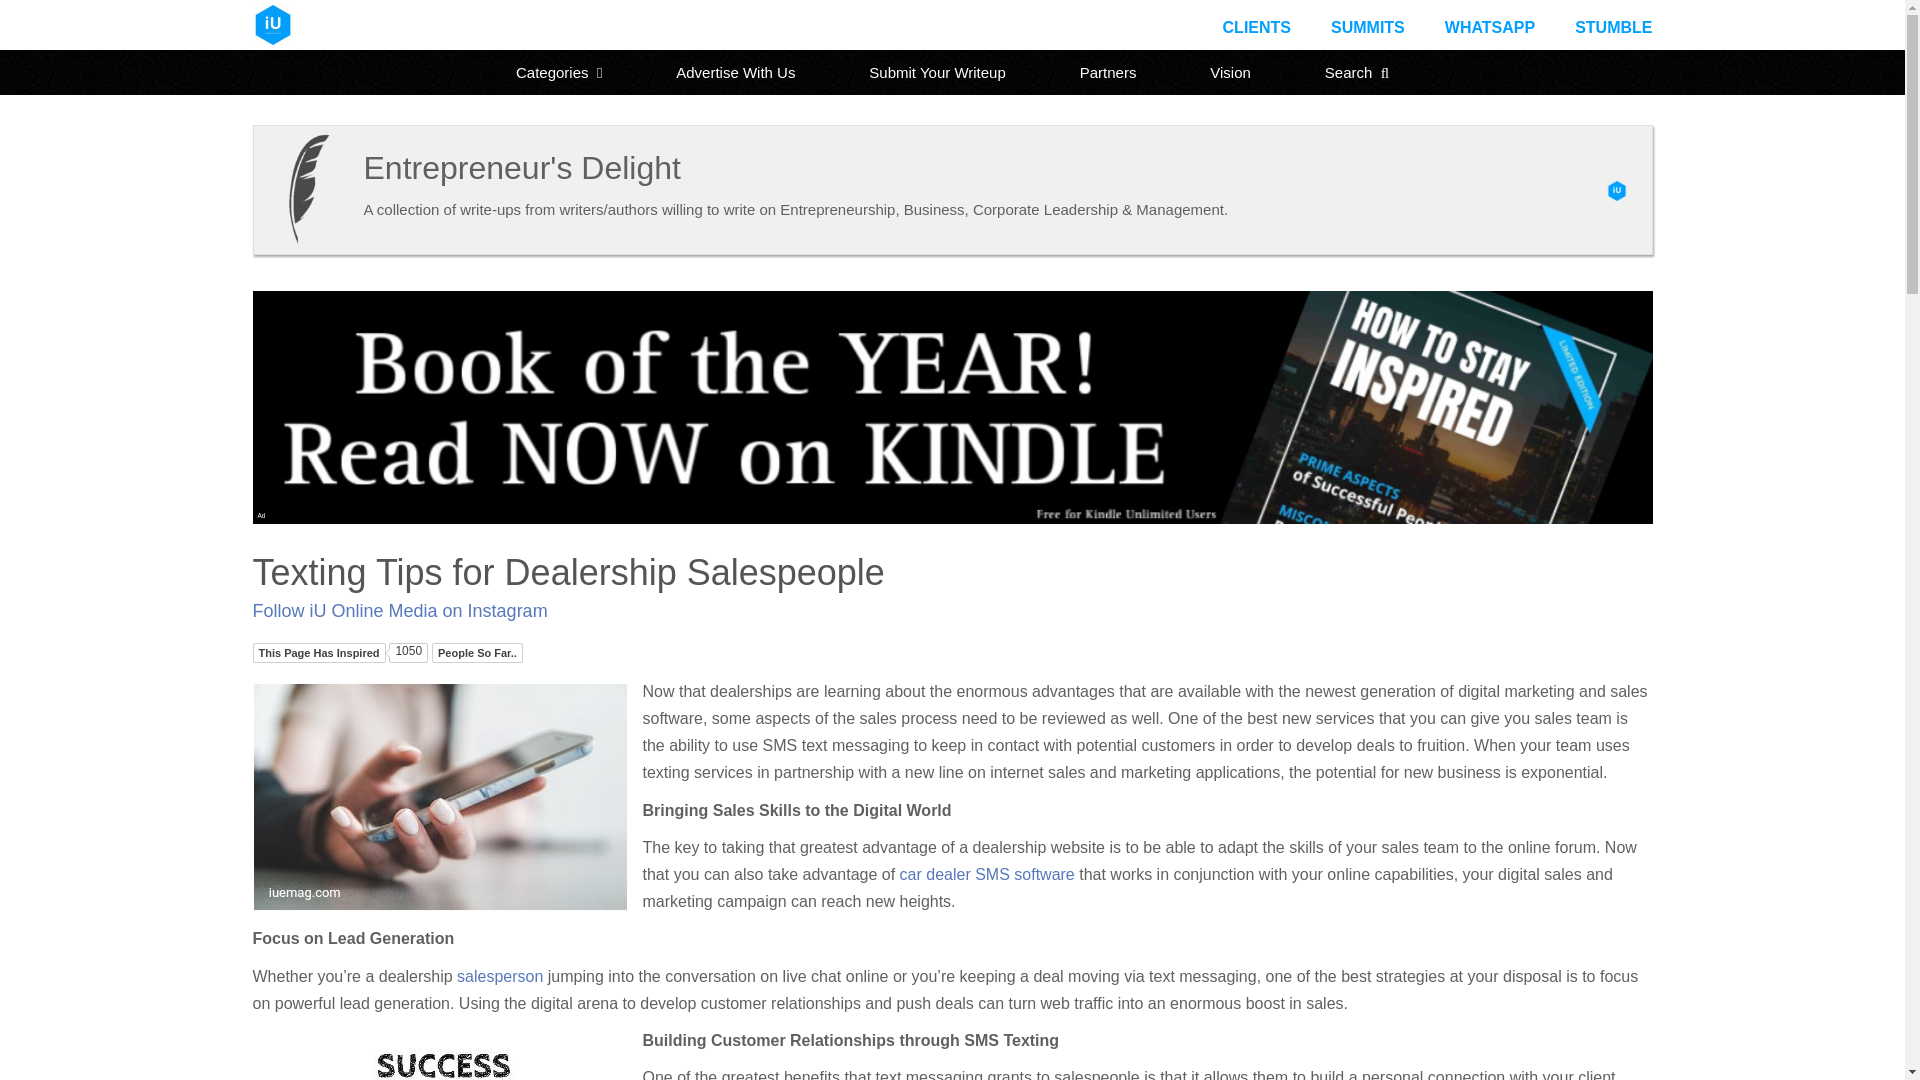  I want to click on Search  , so click(1357, 72).